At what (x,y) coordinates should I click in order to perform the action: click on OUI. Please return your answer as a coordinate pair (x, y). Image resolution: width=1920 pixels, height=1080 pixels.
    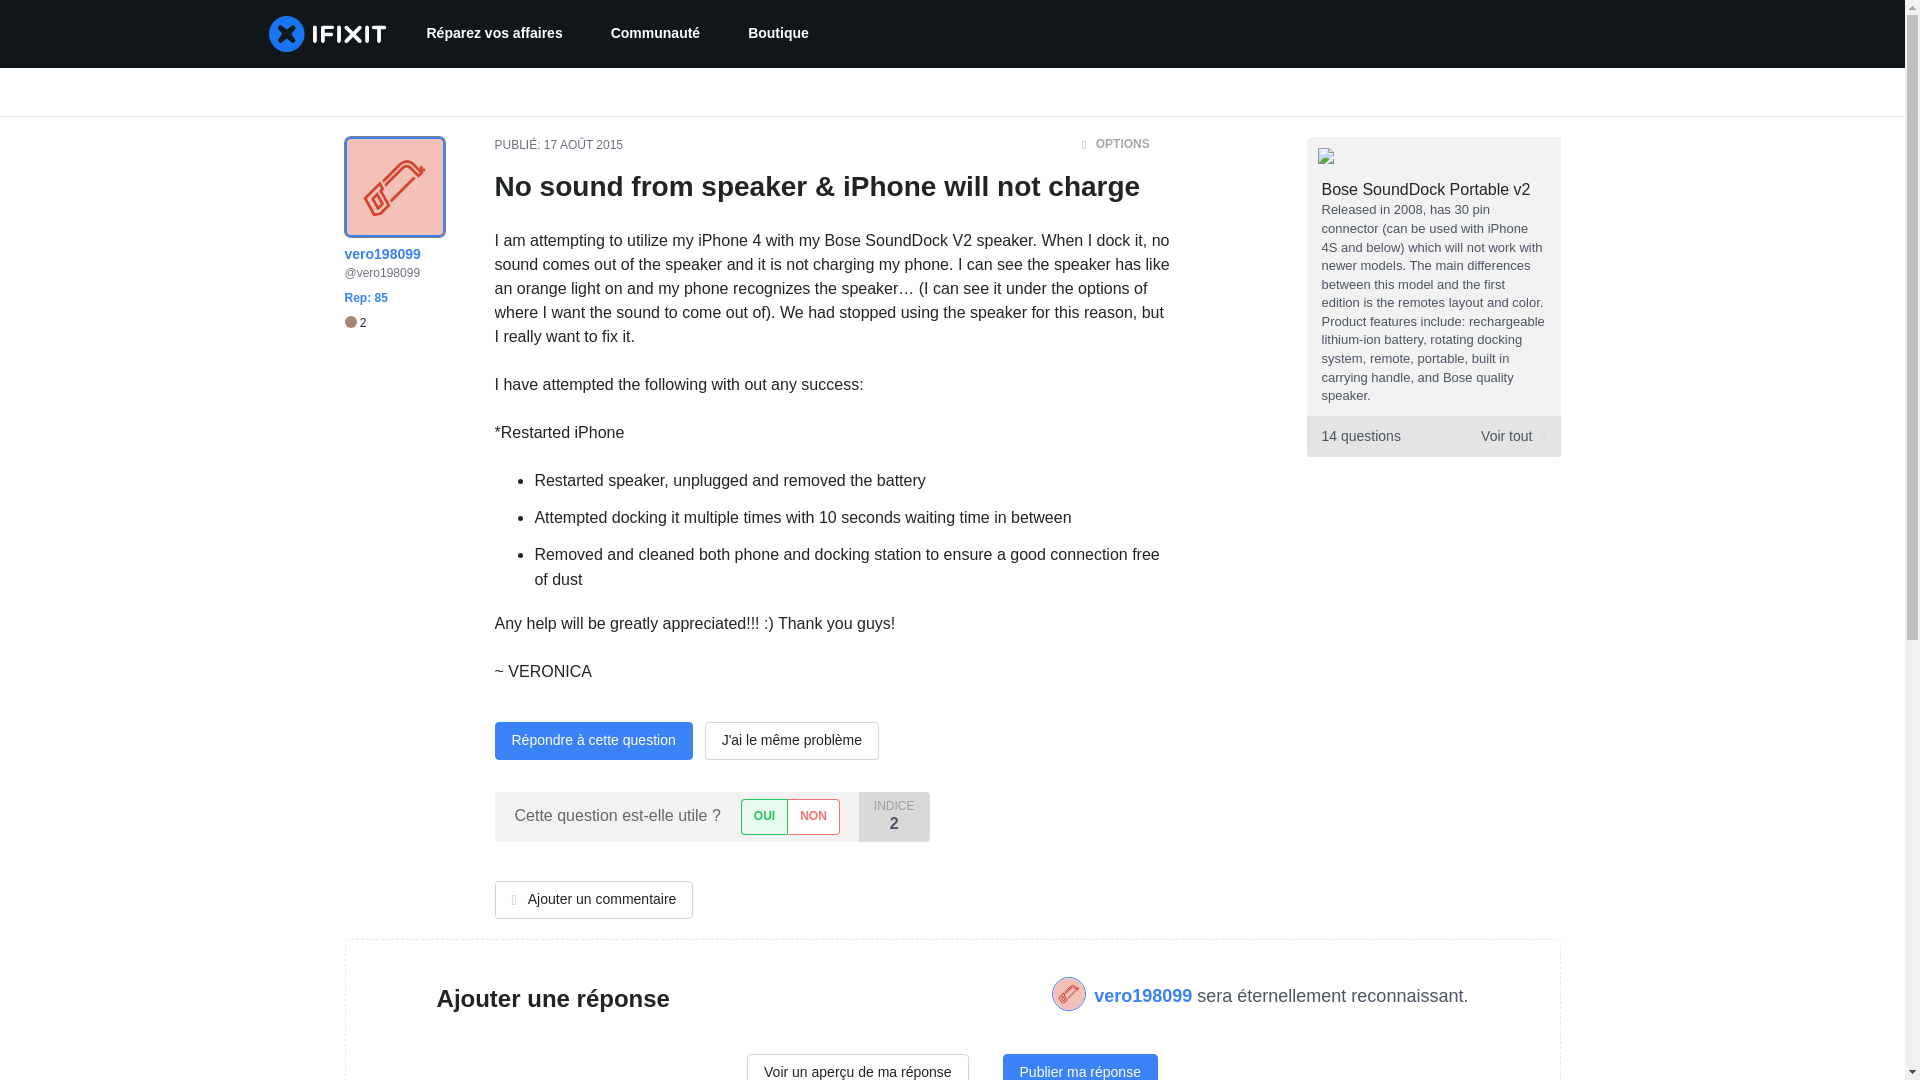
    Looking at the image, I should click on (354, 323).